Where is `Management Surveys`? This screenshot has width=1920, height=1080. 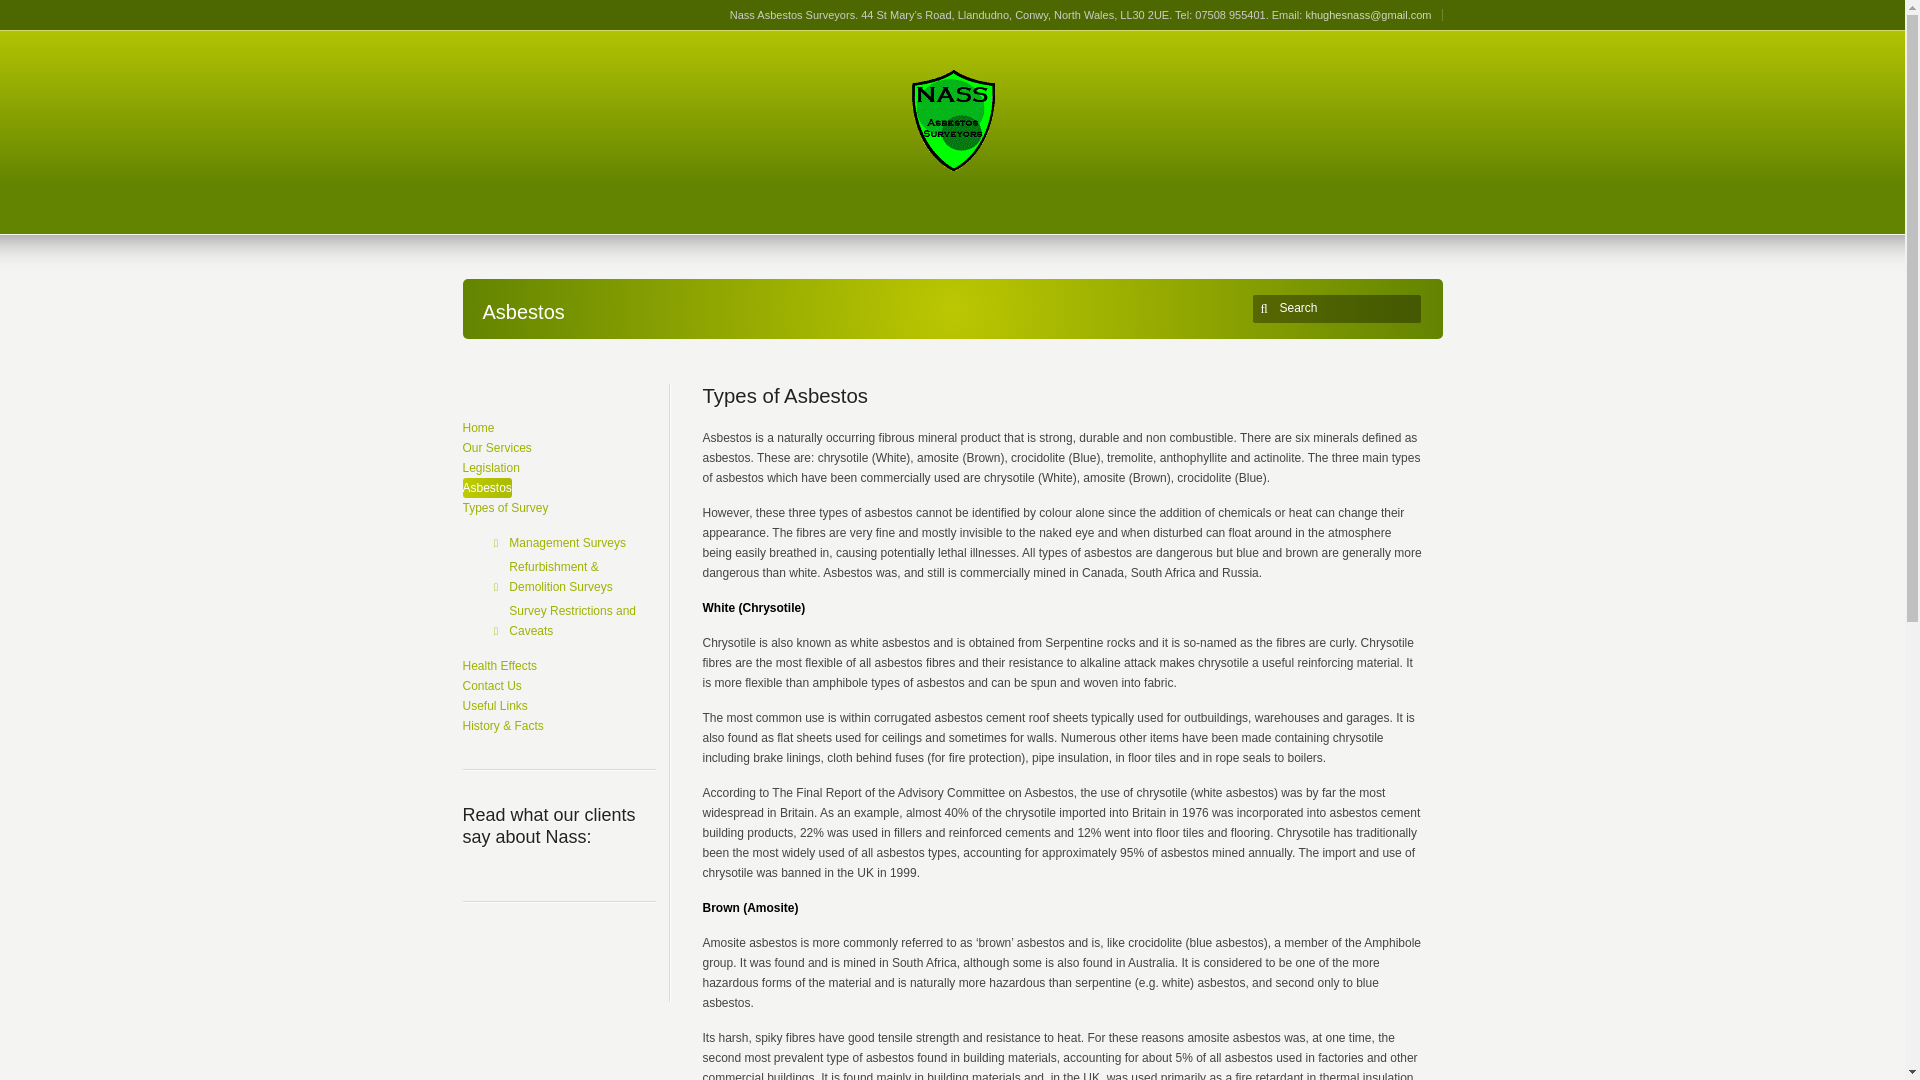
Management Surveys is located at coordinates (566, 542).